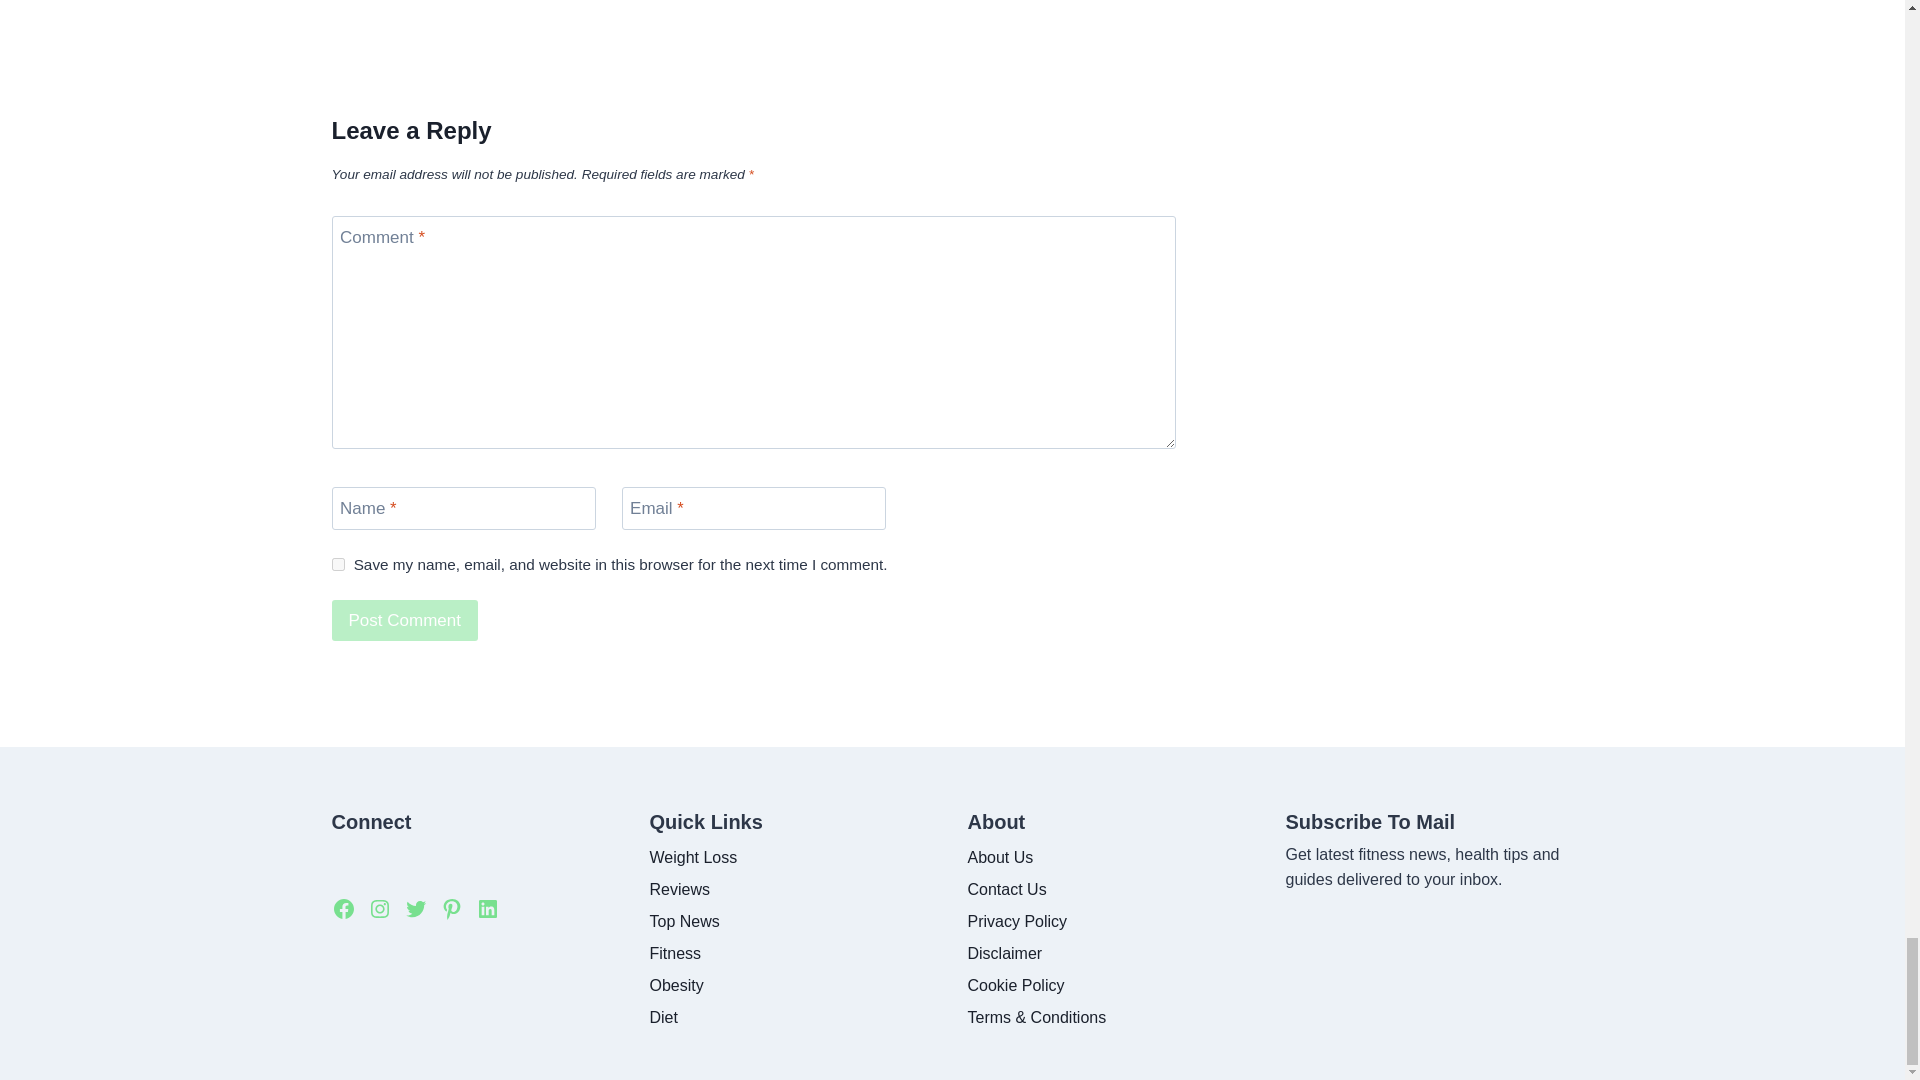 This screenshot has width=1920, height=1080. What do you see at coordinates (338, 564) in the screenshot?
I see `yes` at bounding box center [338, 564].